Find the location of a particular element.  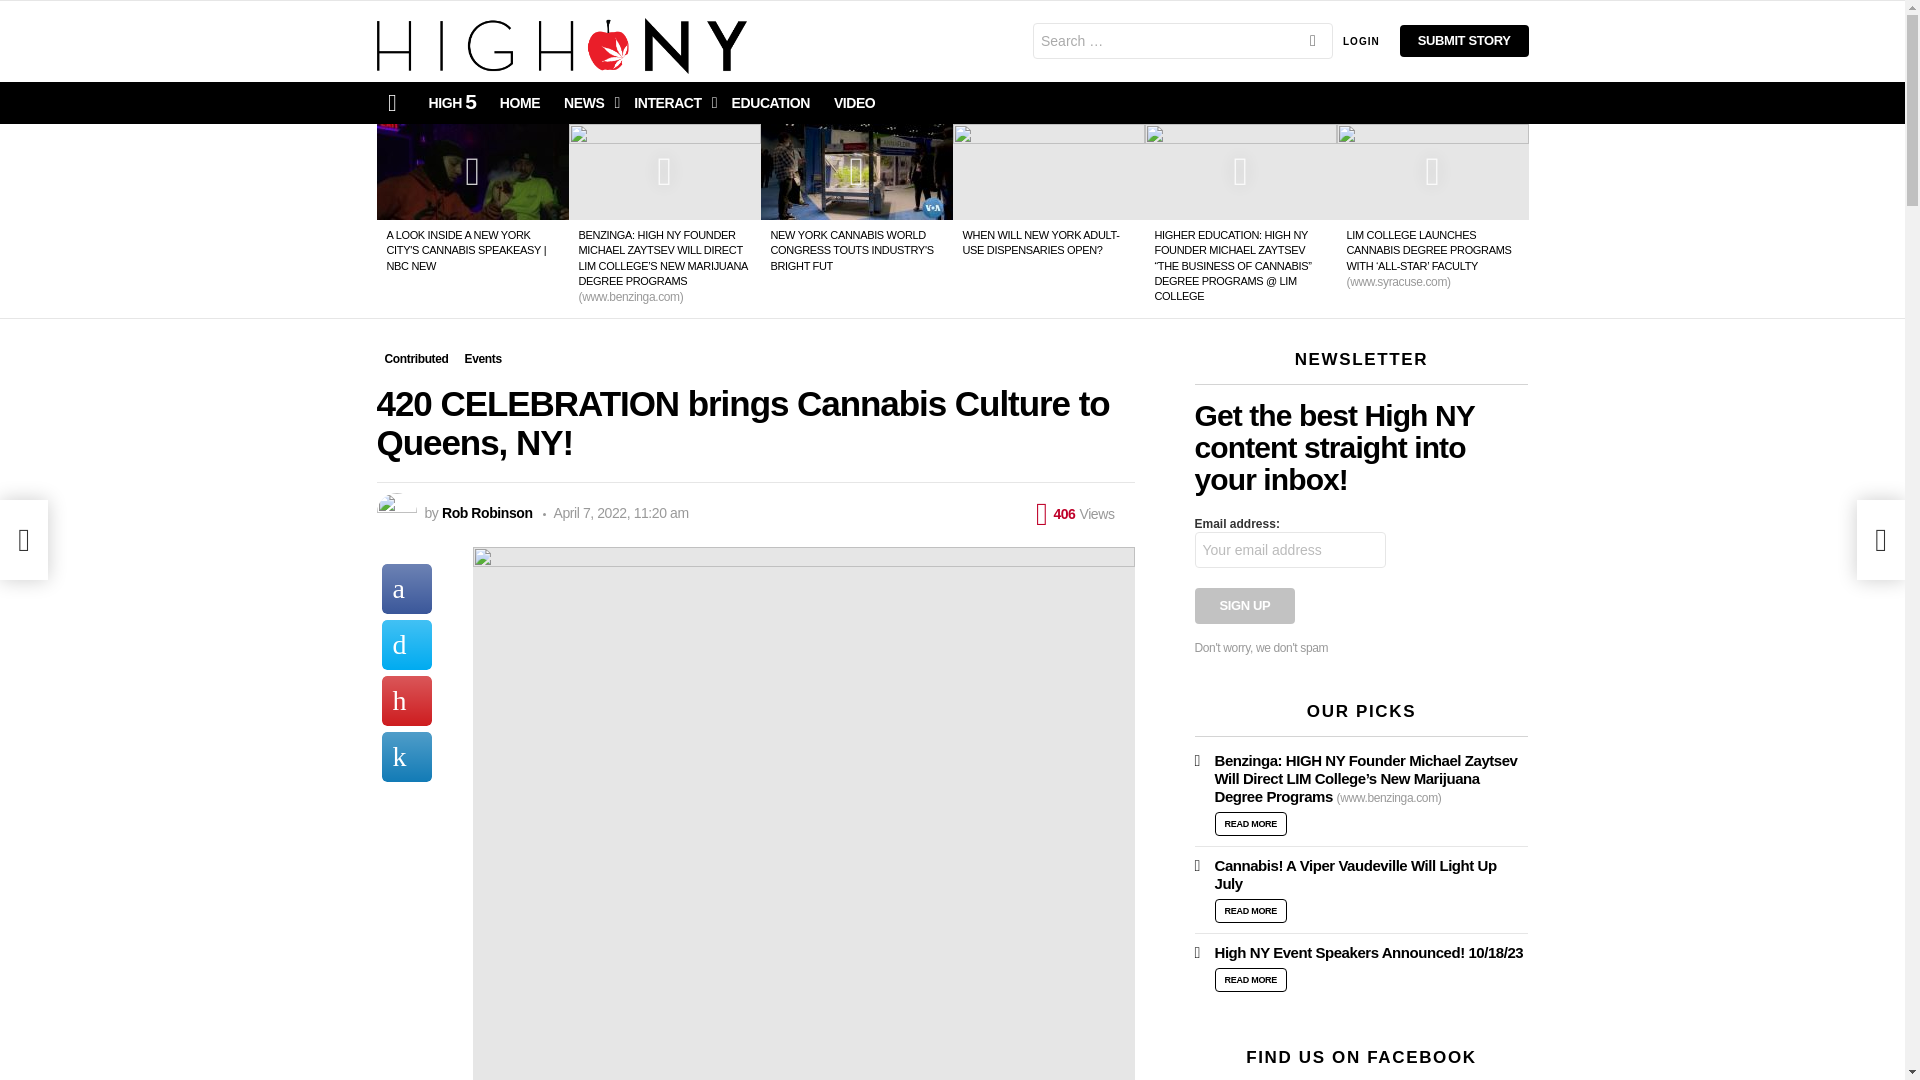

Menu is located at coordinates (392, 102).